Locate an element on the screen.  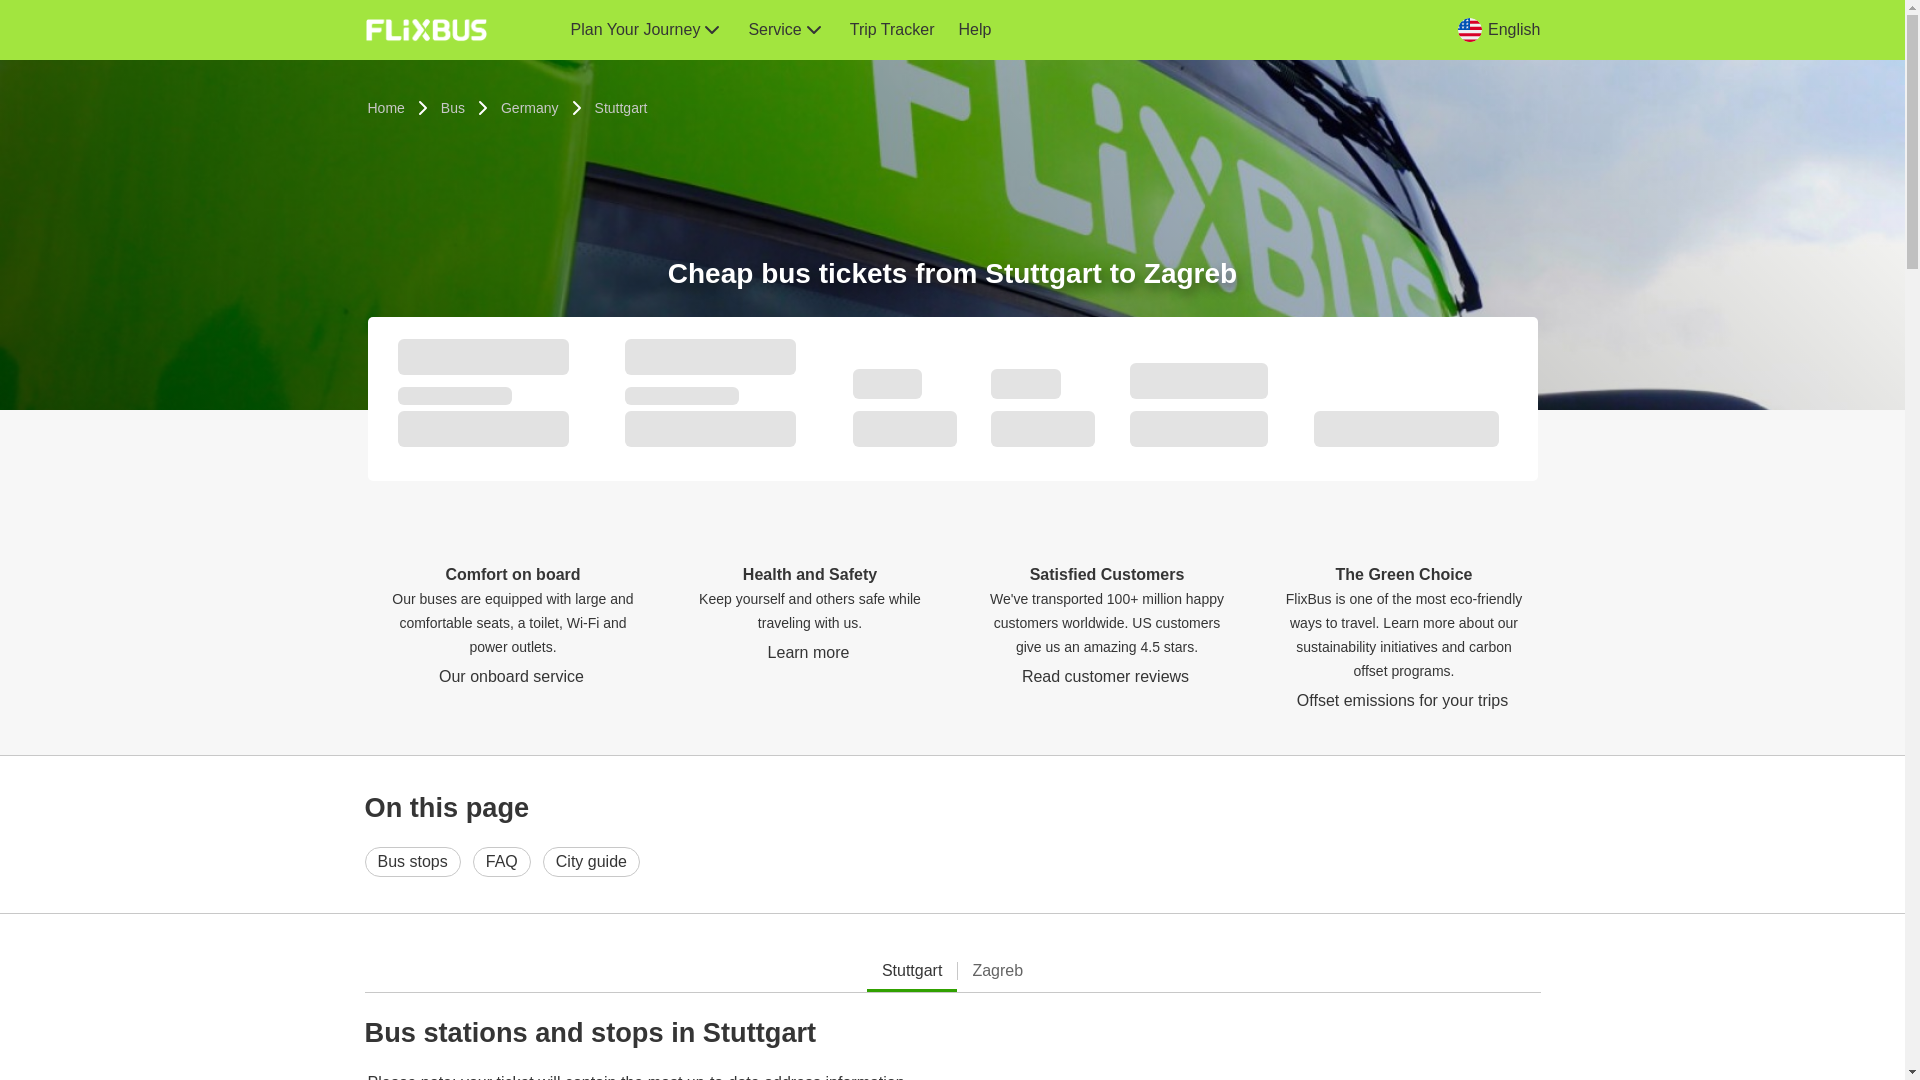
Bus is located at coordinates (452, 108).